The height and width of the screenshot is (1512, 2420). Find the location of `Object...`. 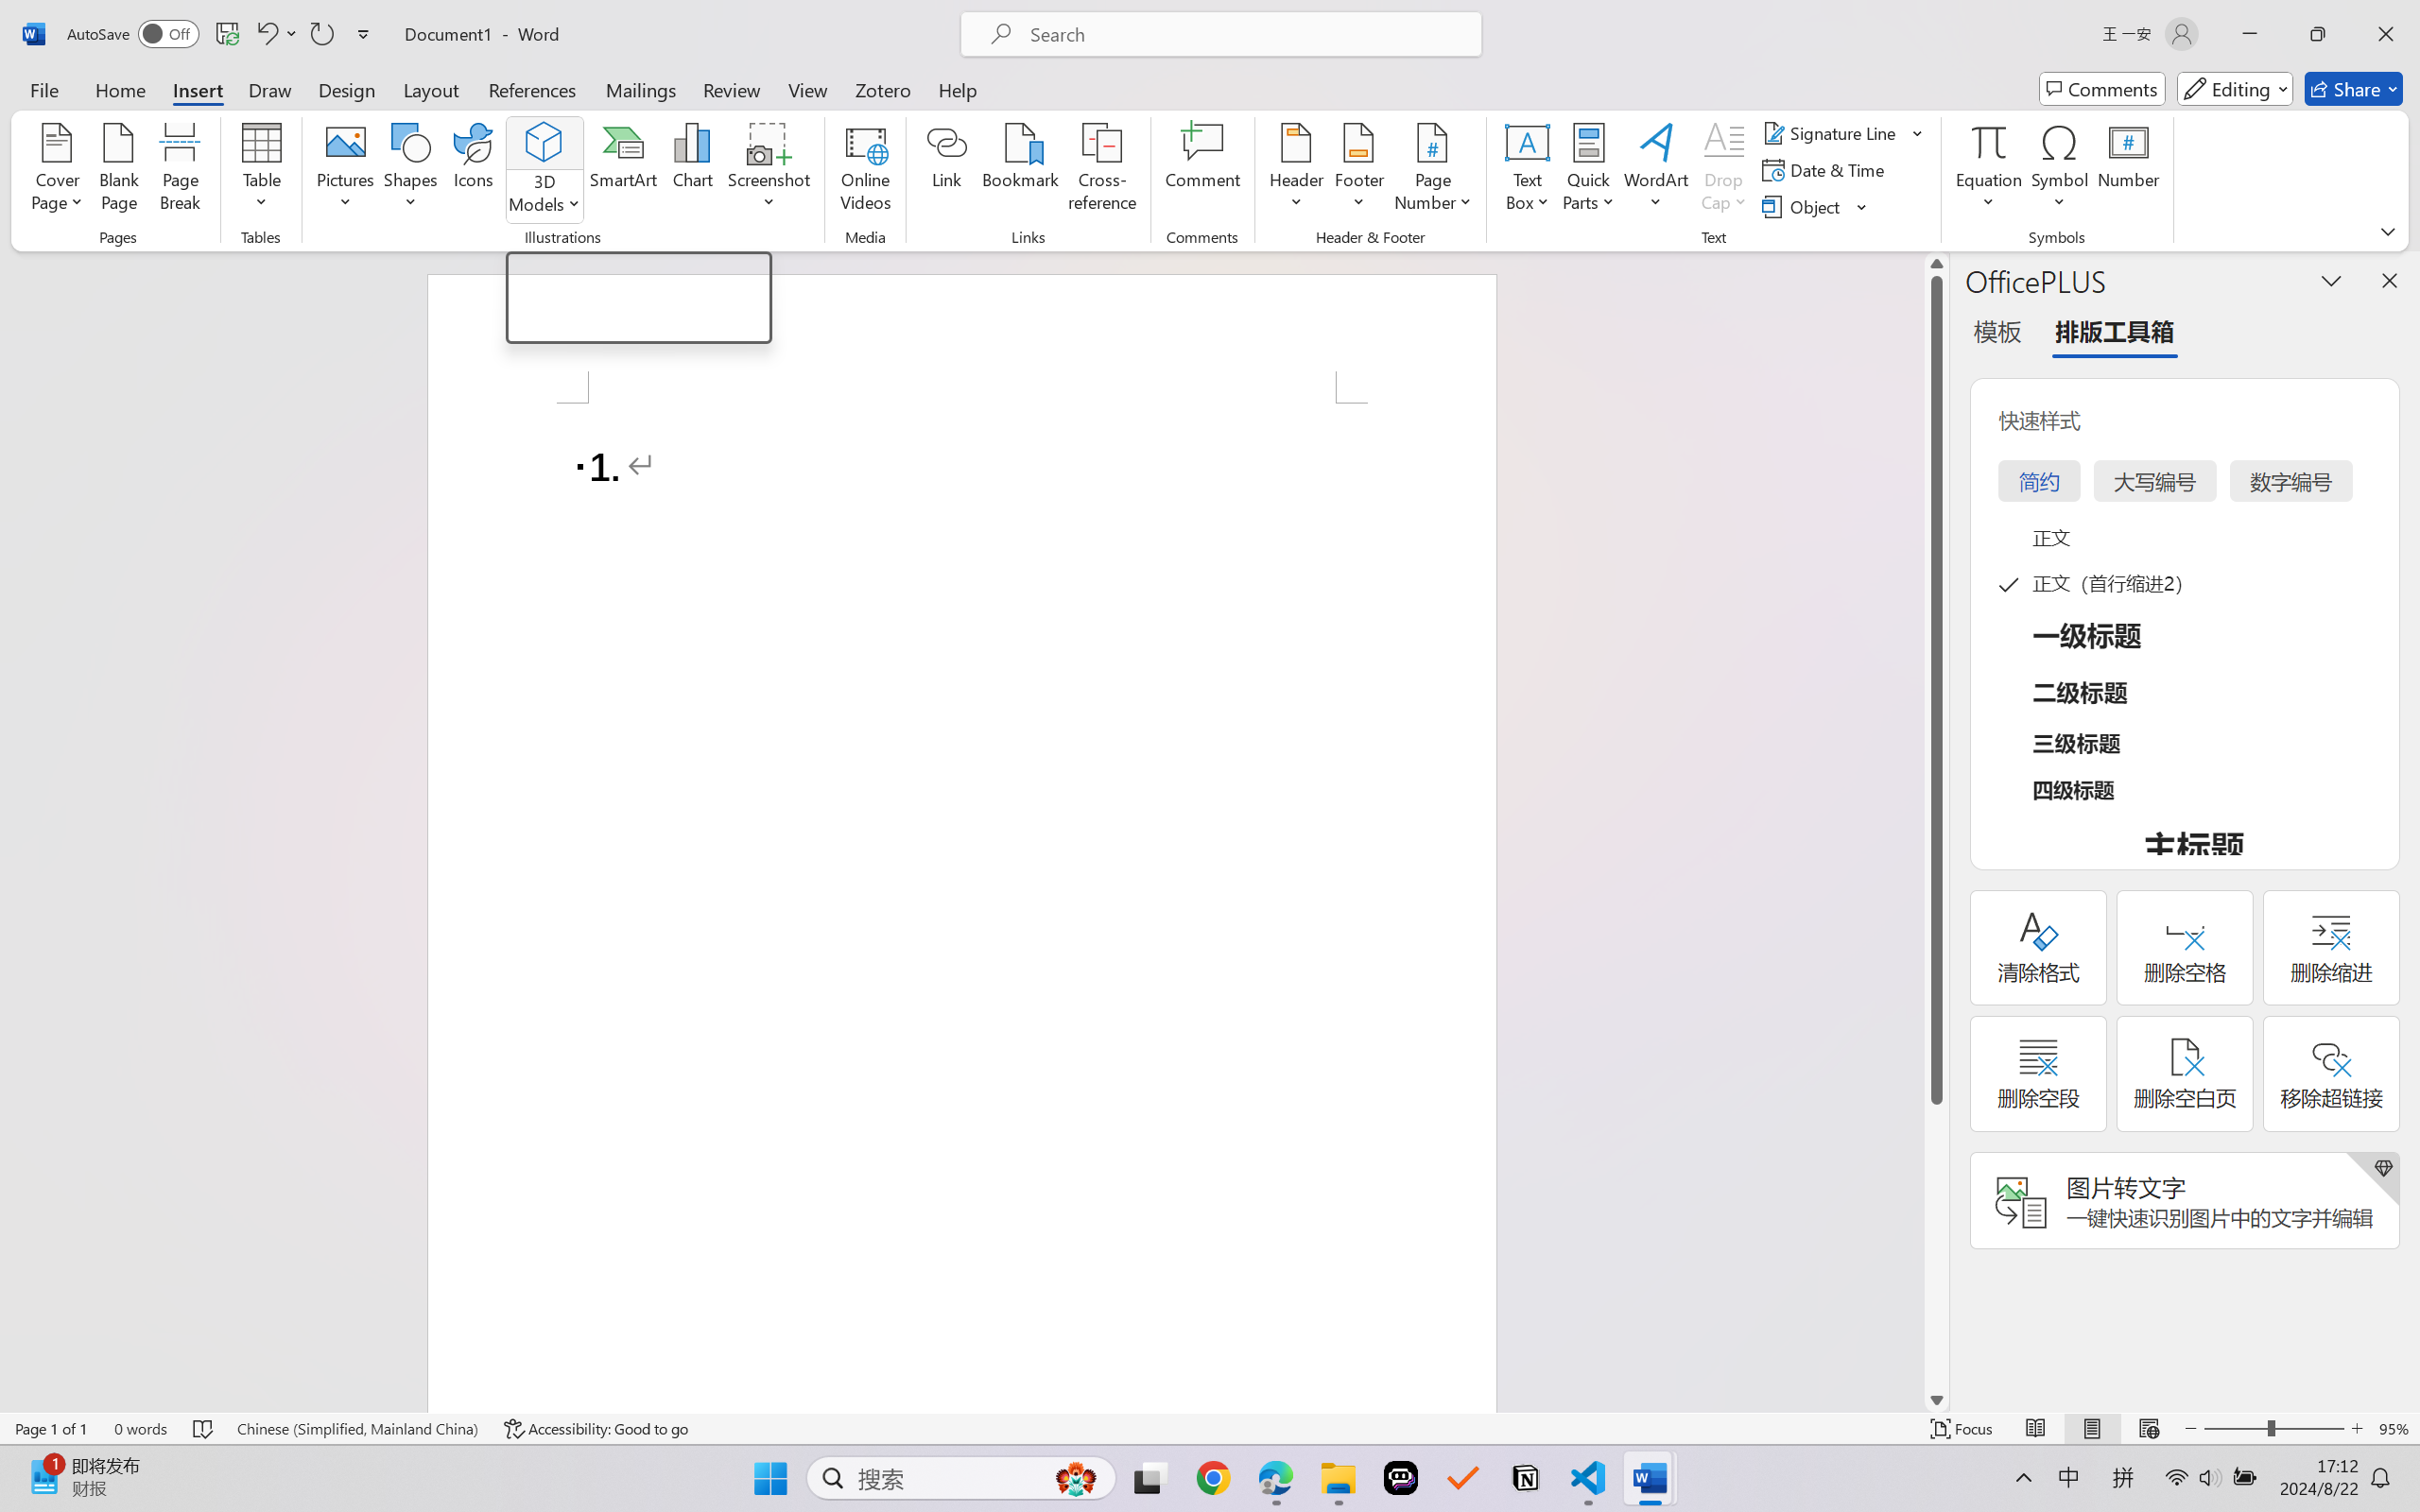

Object... is located at coordinates (1804, 206).